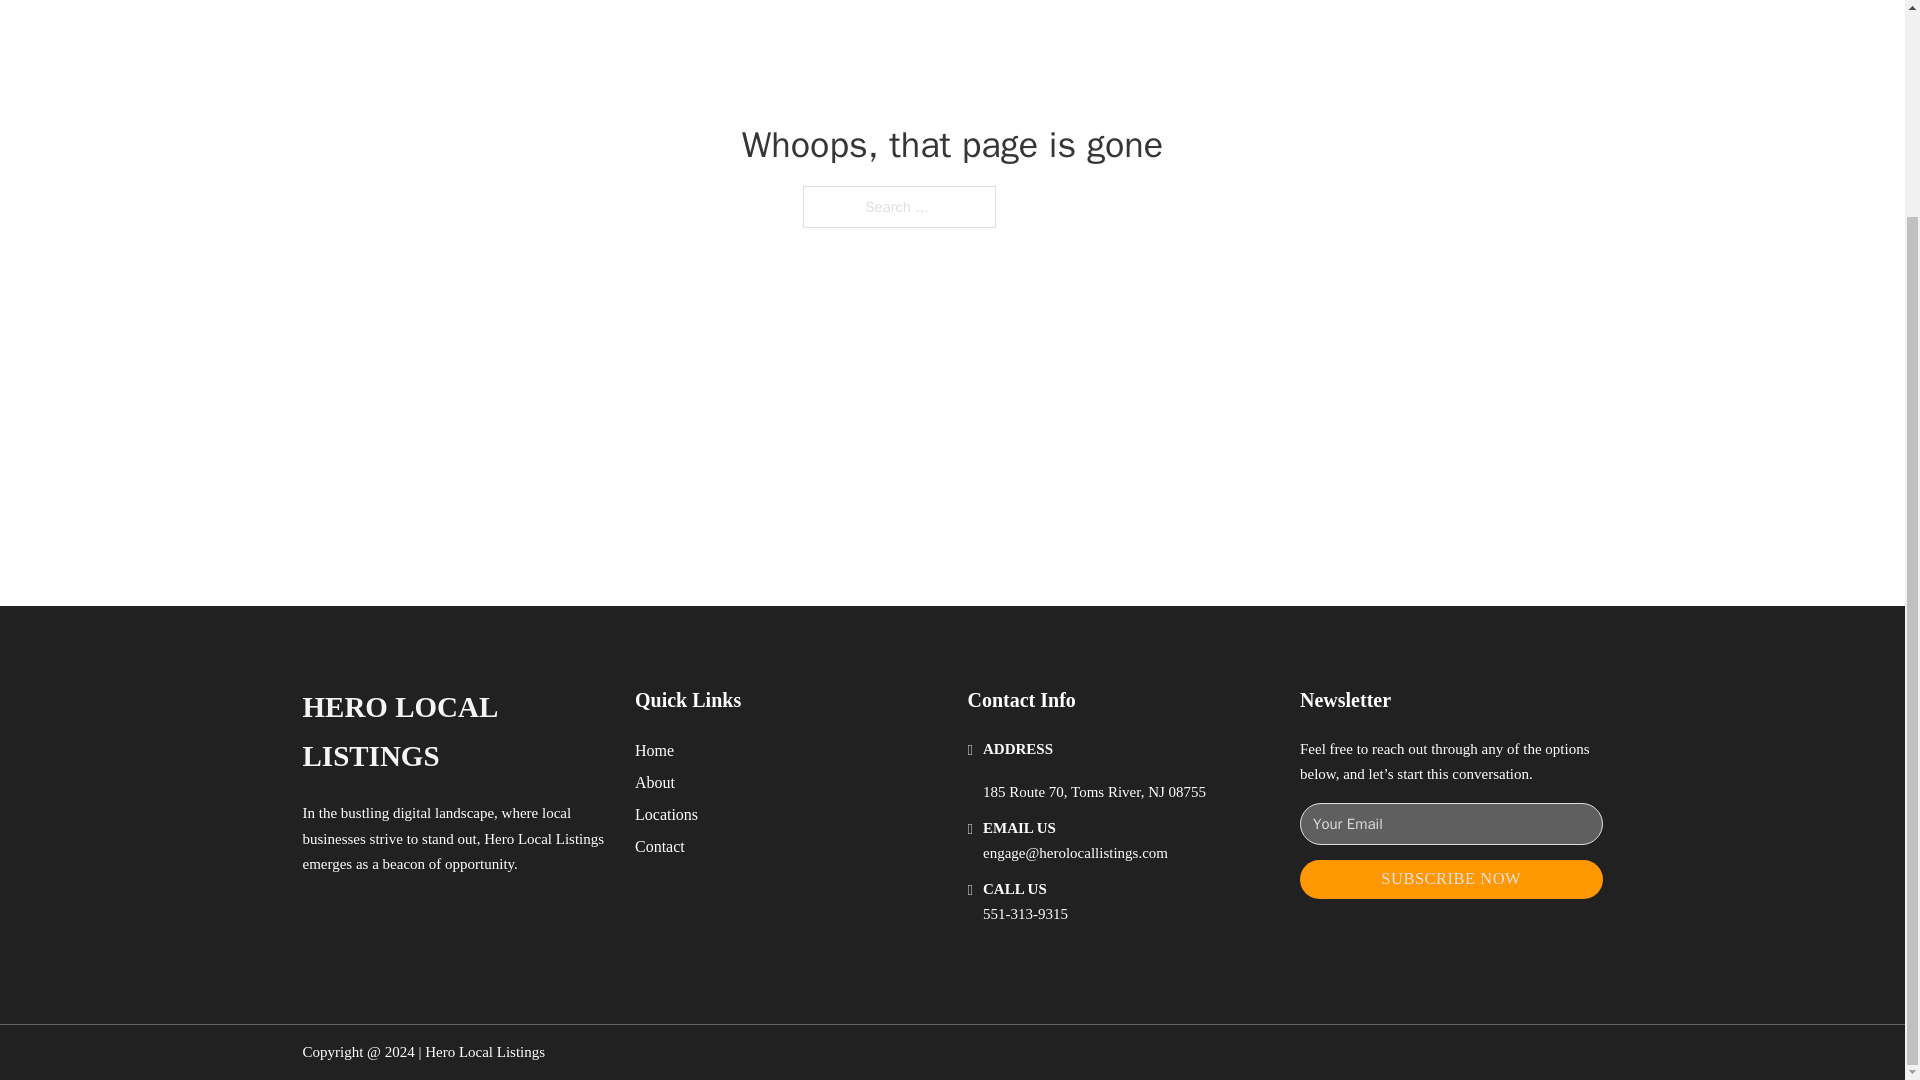  I want to click on Home, so click(654, 750).